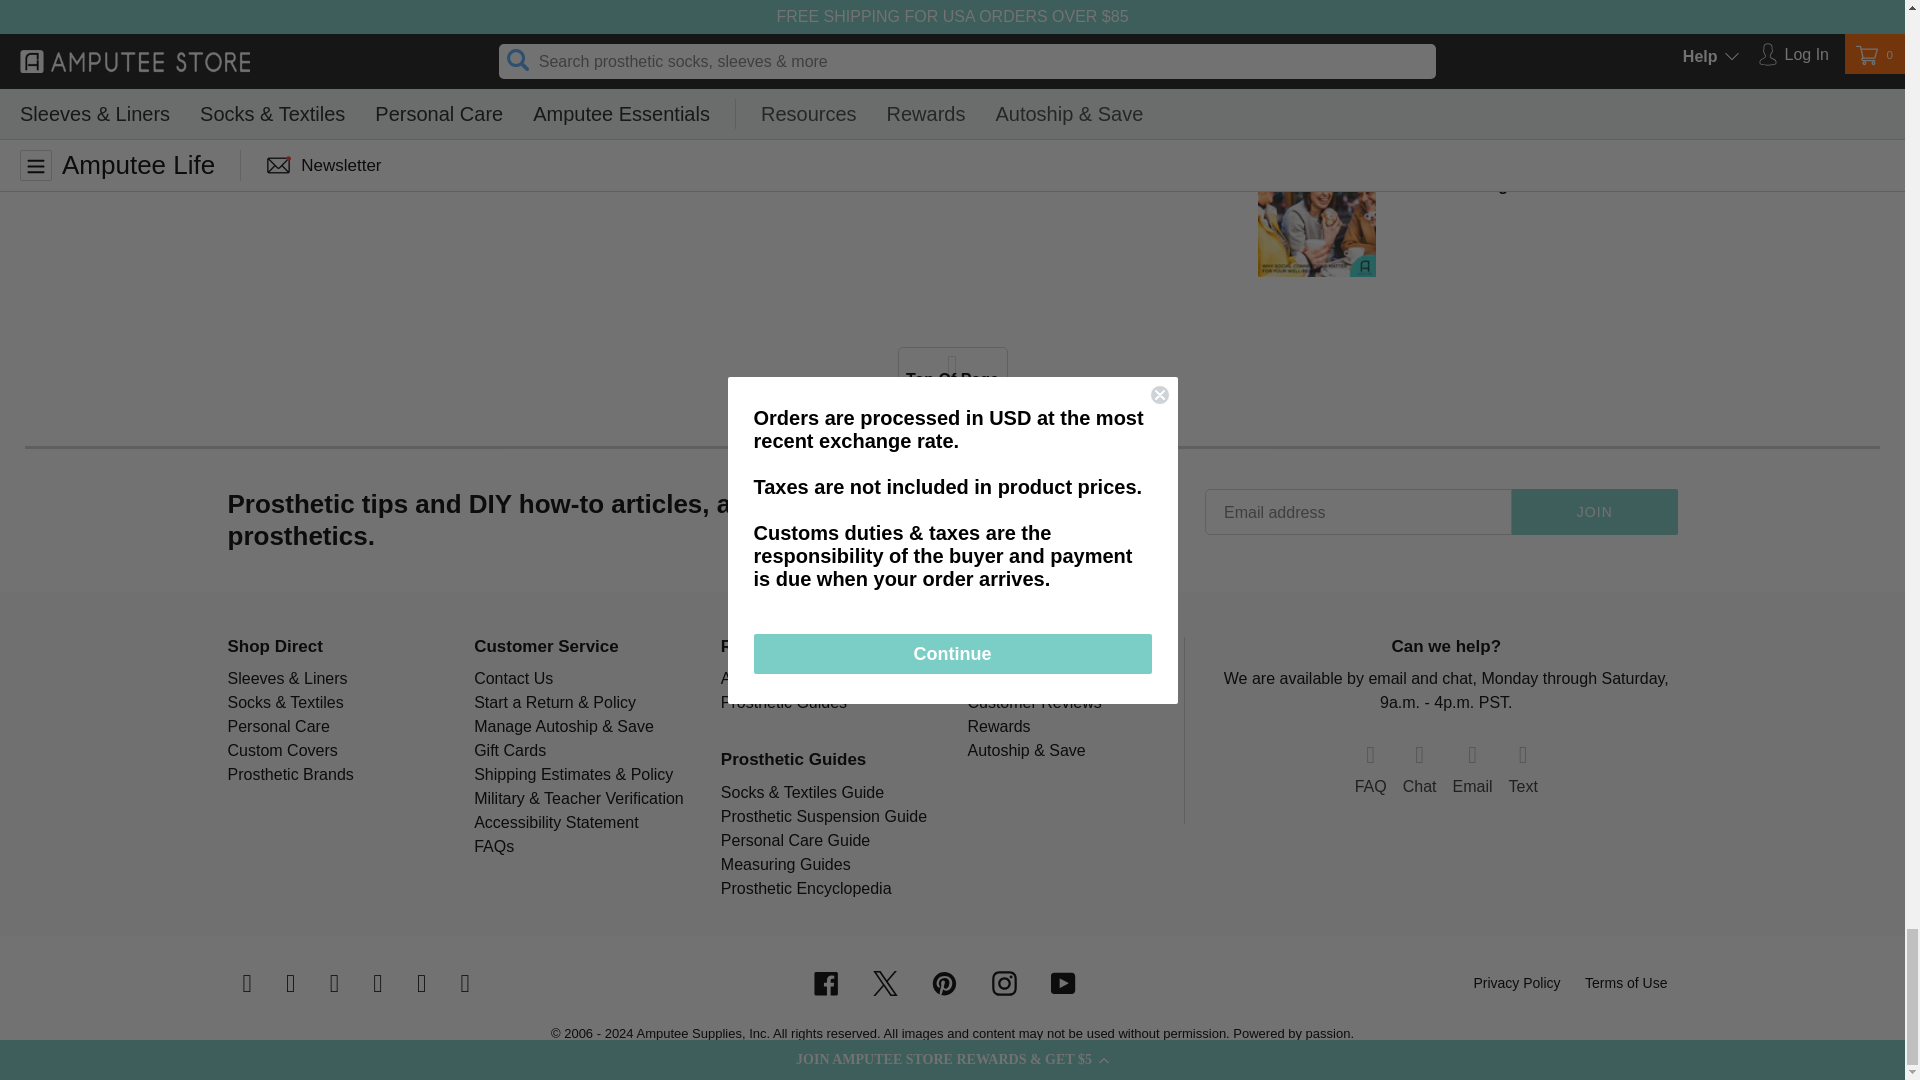 The width and height of the screenshot is (1920, 1080). What do you see at coordinates (953, 371) in the screenshot?
I see `Top Of Page` at bounding box center [953, 371].